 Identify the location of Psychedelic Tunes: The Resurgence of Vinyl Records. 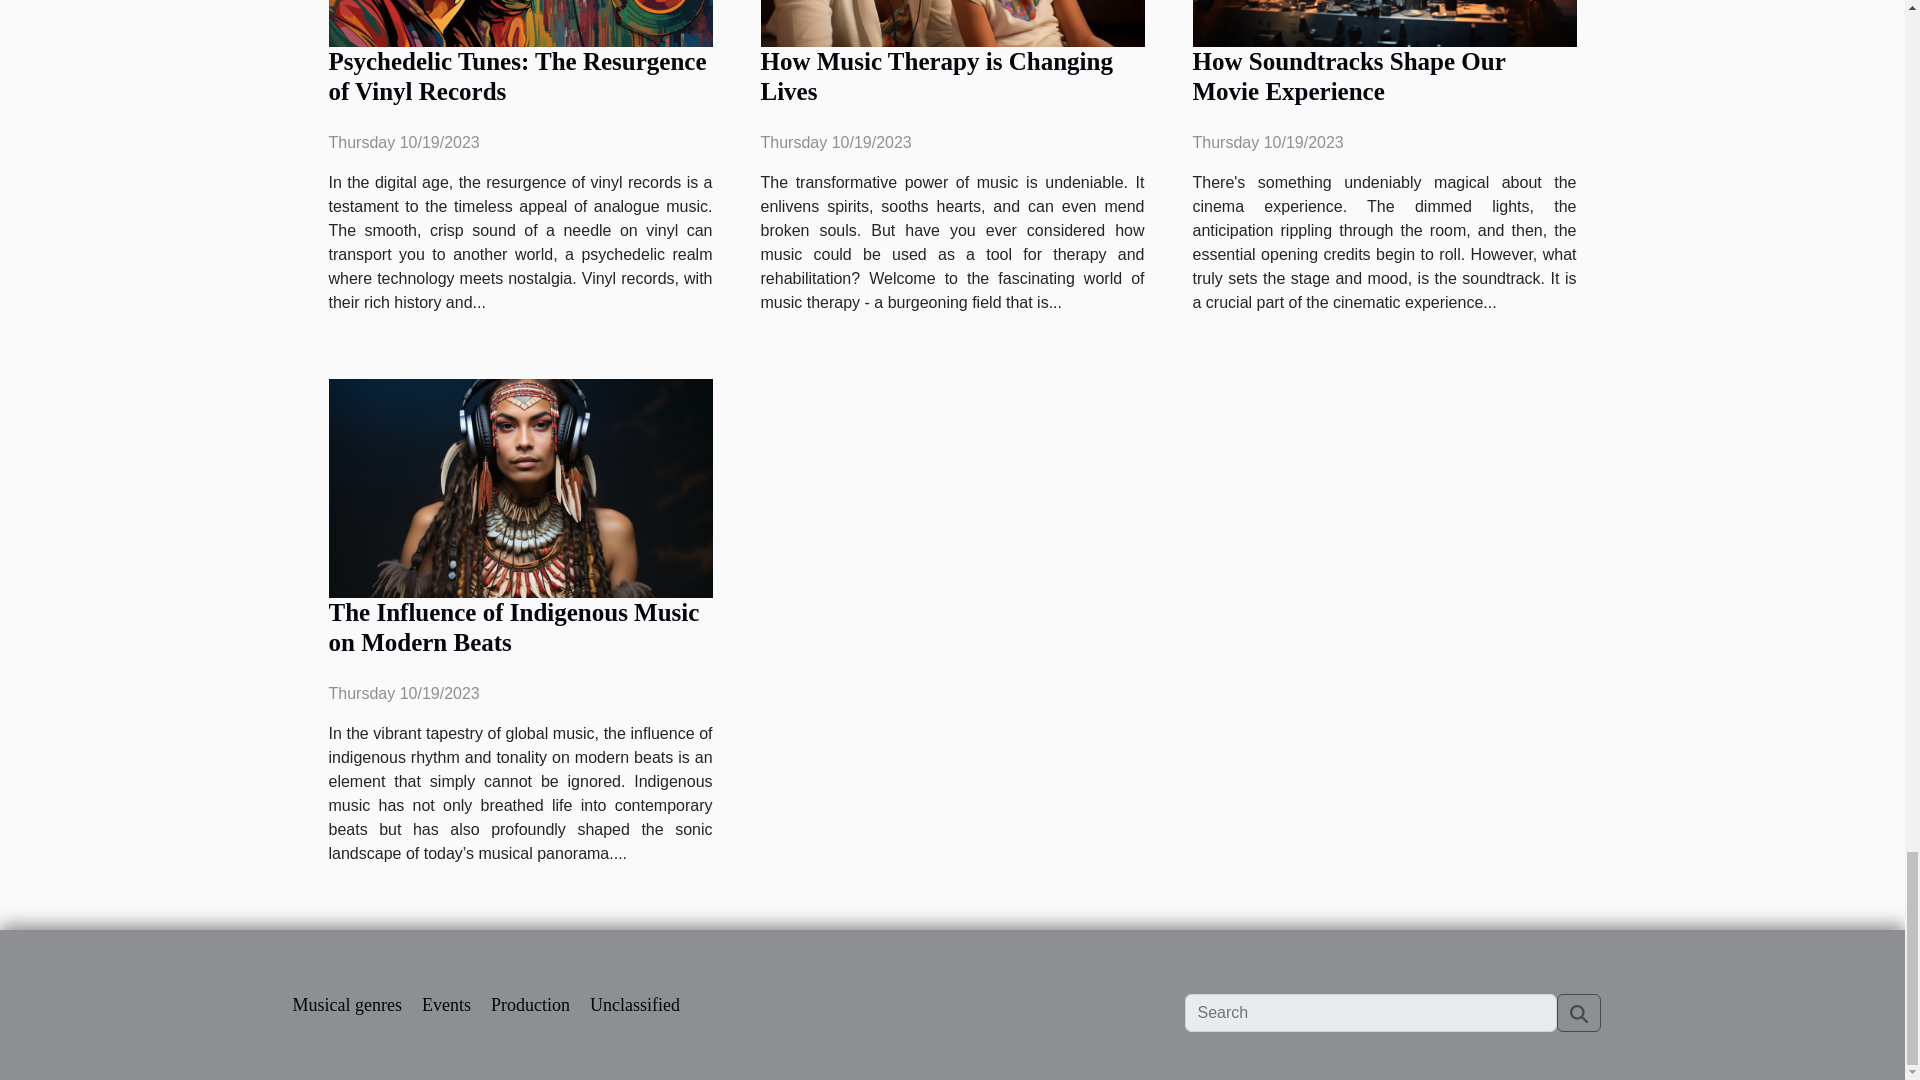
(517, 76).